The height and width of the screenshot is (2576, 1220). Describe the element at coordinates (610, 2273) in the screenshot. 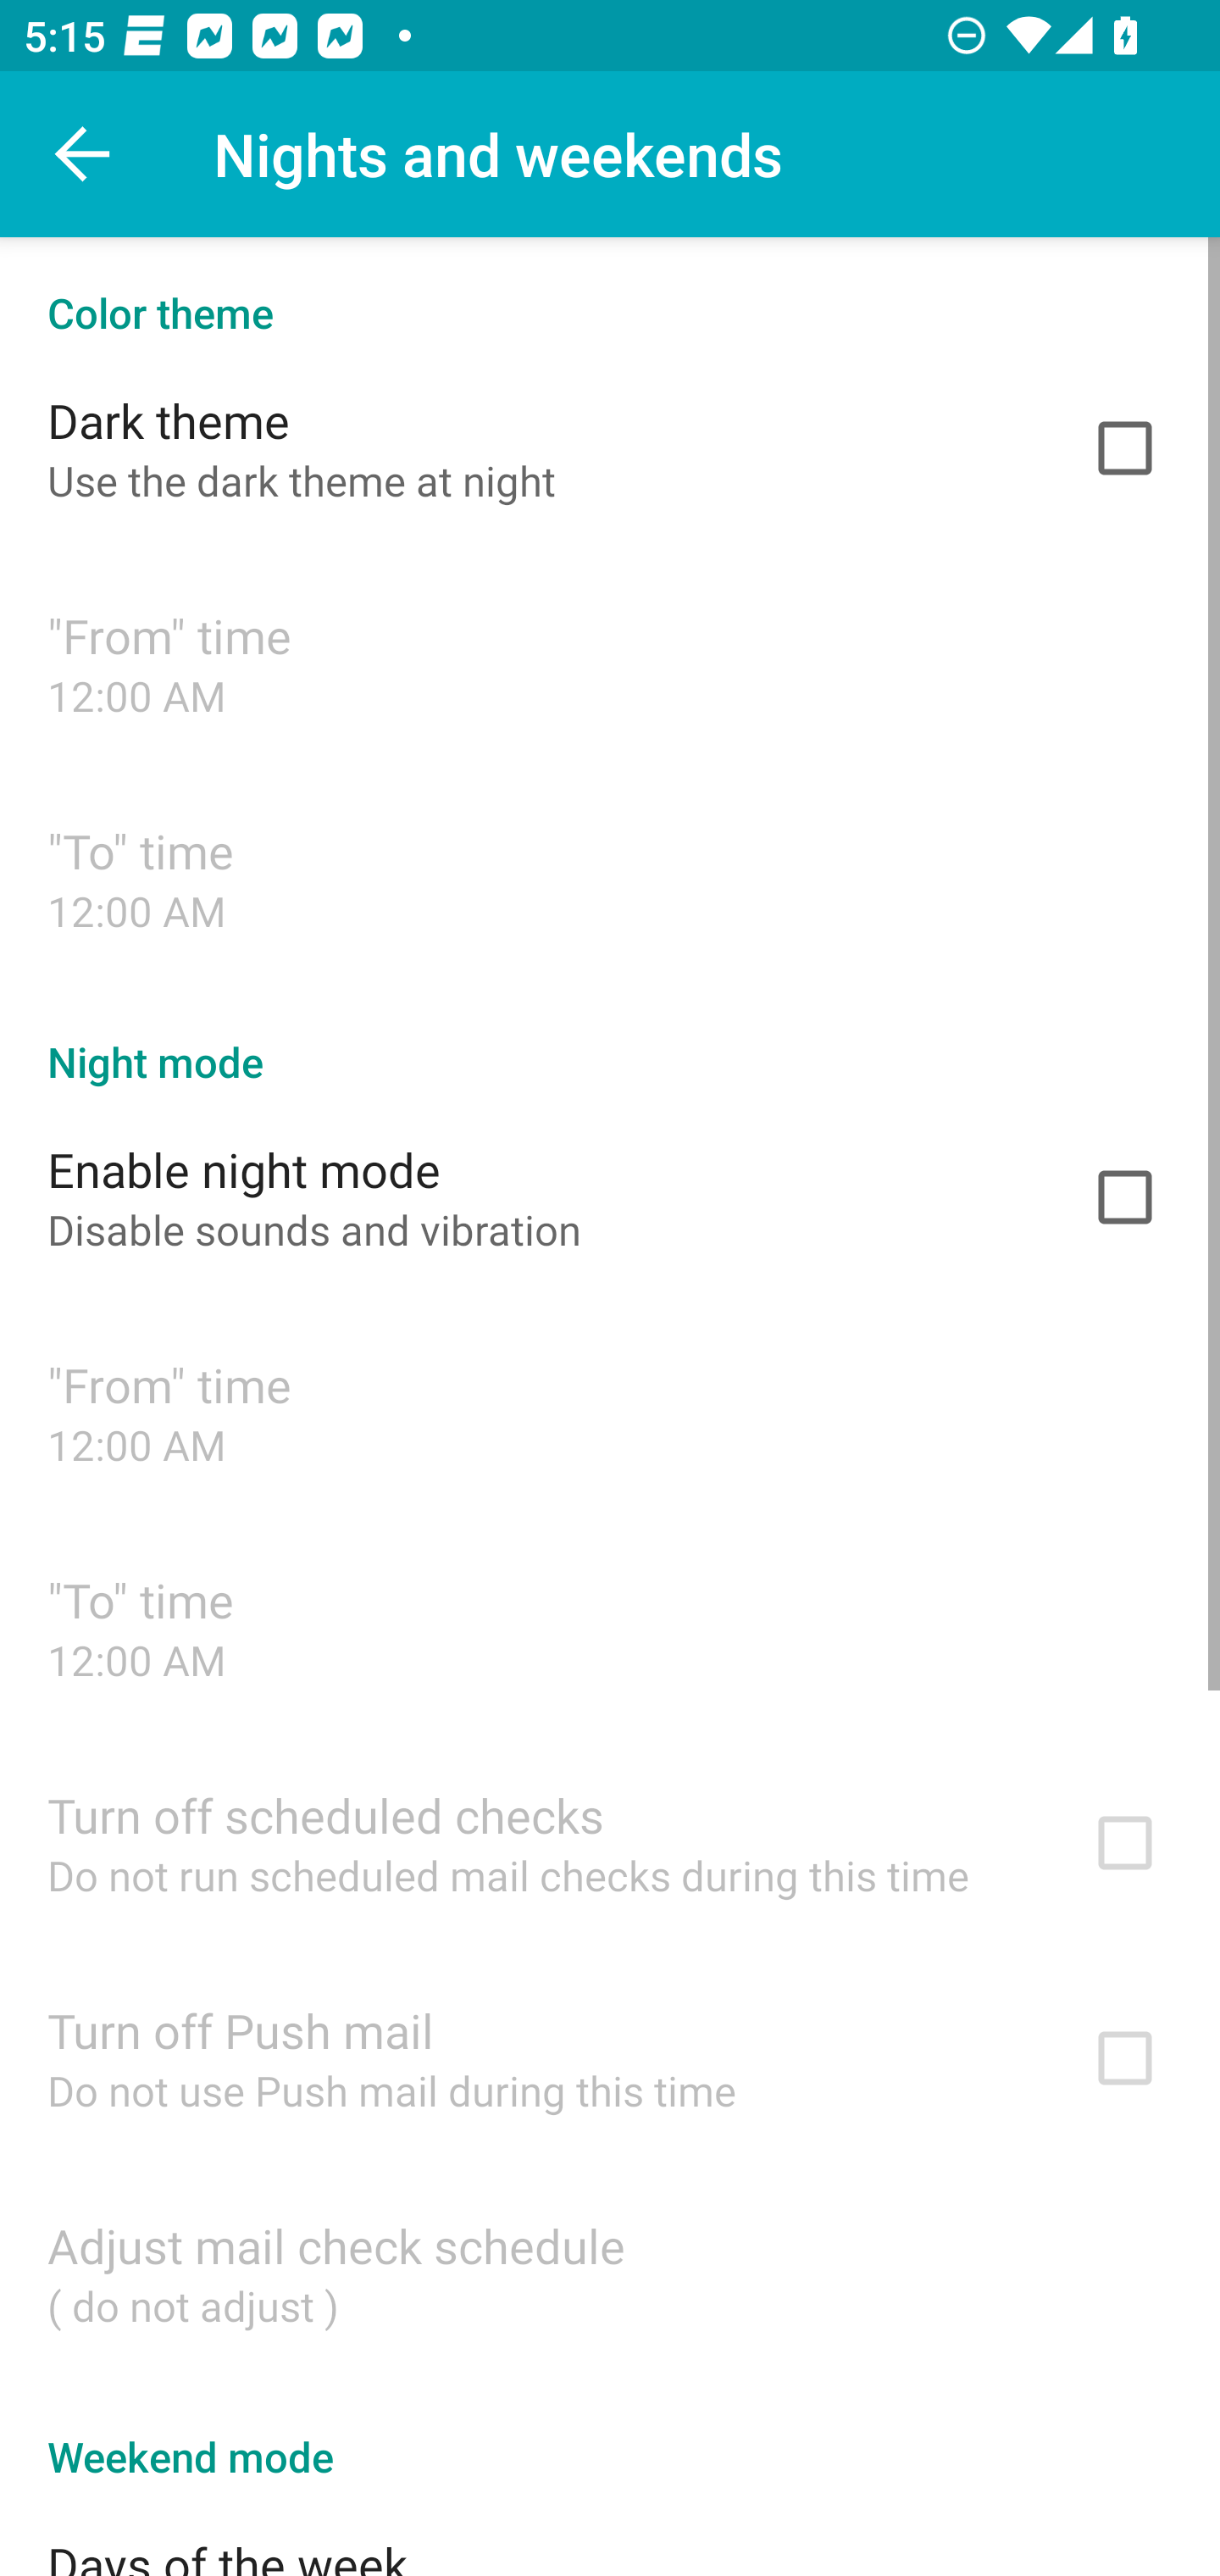

I see `Adjust mail check schedule ( do not adjust )` at that location.